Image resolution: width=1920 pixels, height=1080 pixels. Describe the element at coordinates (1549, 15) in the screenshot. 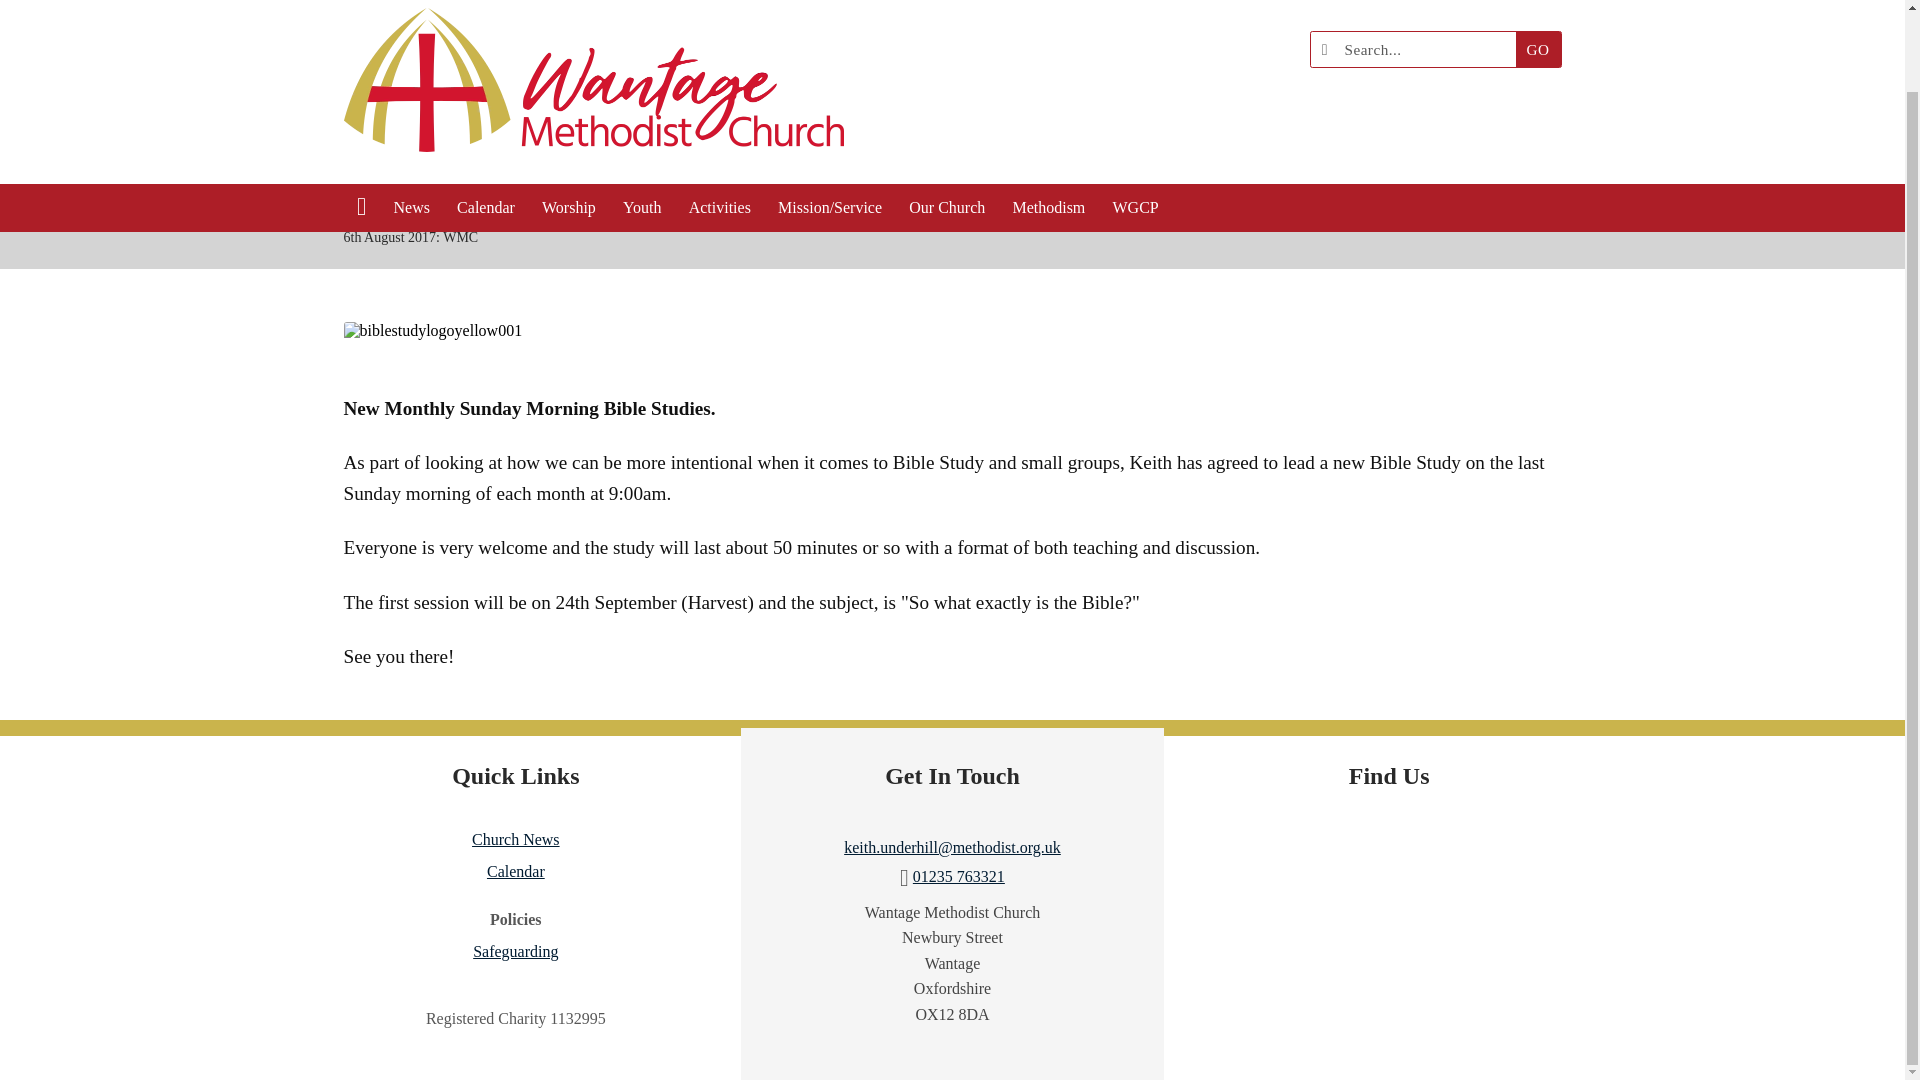

I see `Sign into the Cloud` at that location.